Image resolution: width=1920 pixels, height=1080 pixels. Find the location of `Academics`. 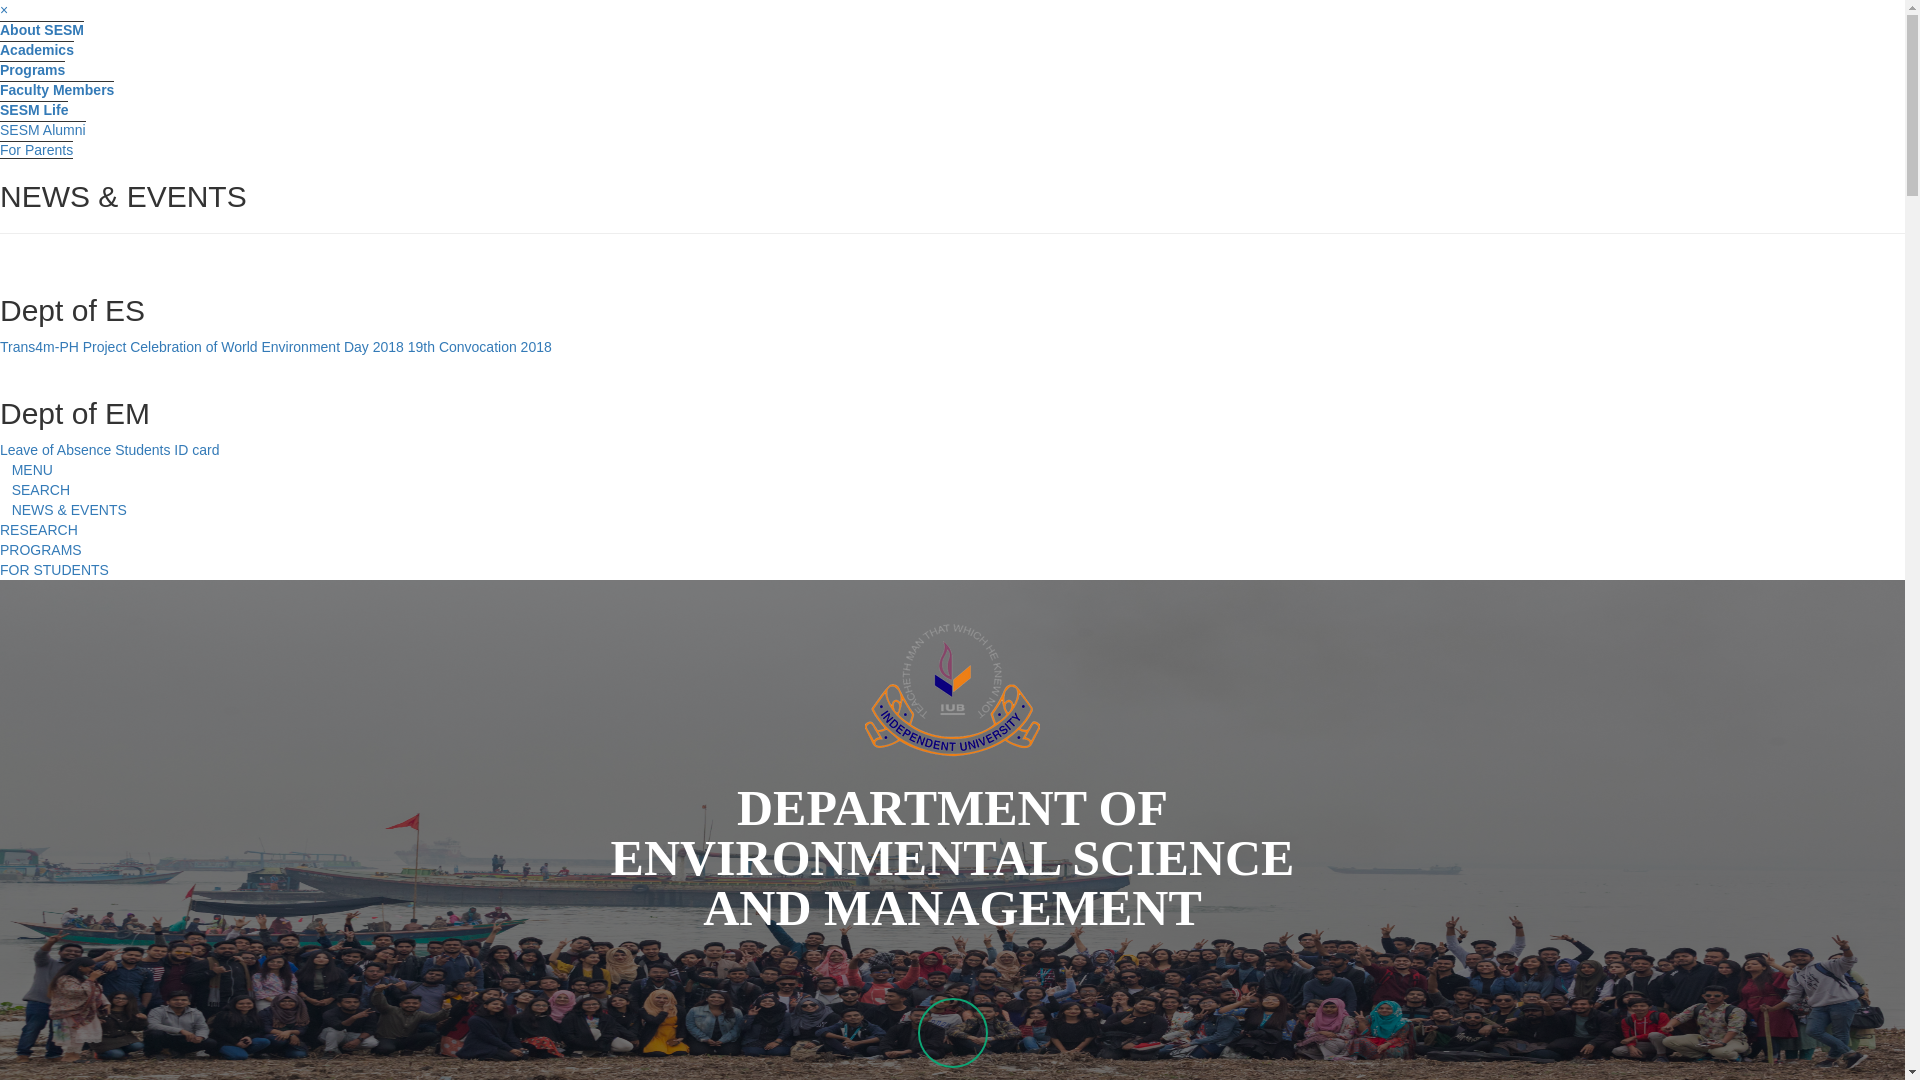

Academics is located at coordinates (37, 50).